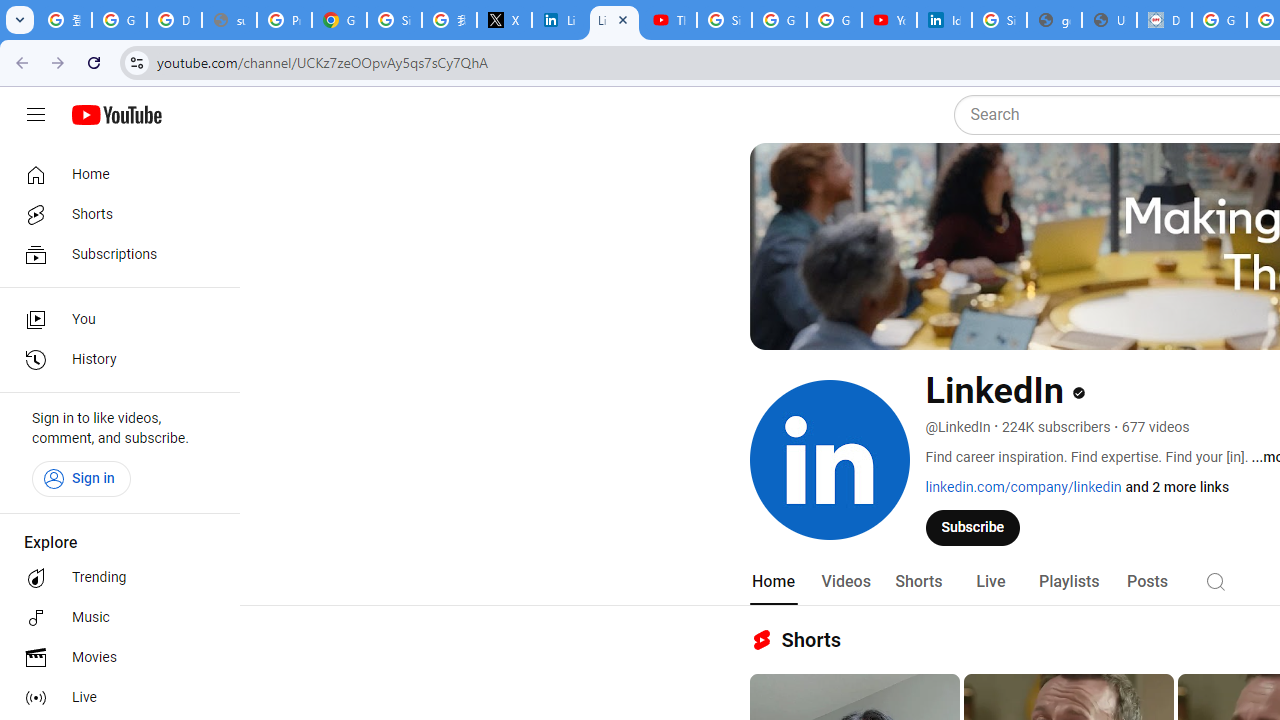  I want to click on YouTube Home, so click(116, 115).